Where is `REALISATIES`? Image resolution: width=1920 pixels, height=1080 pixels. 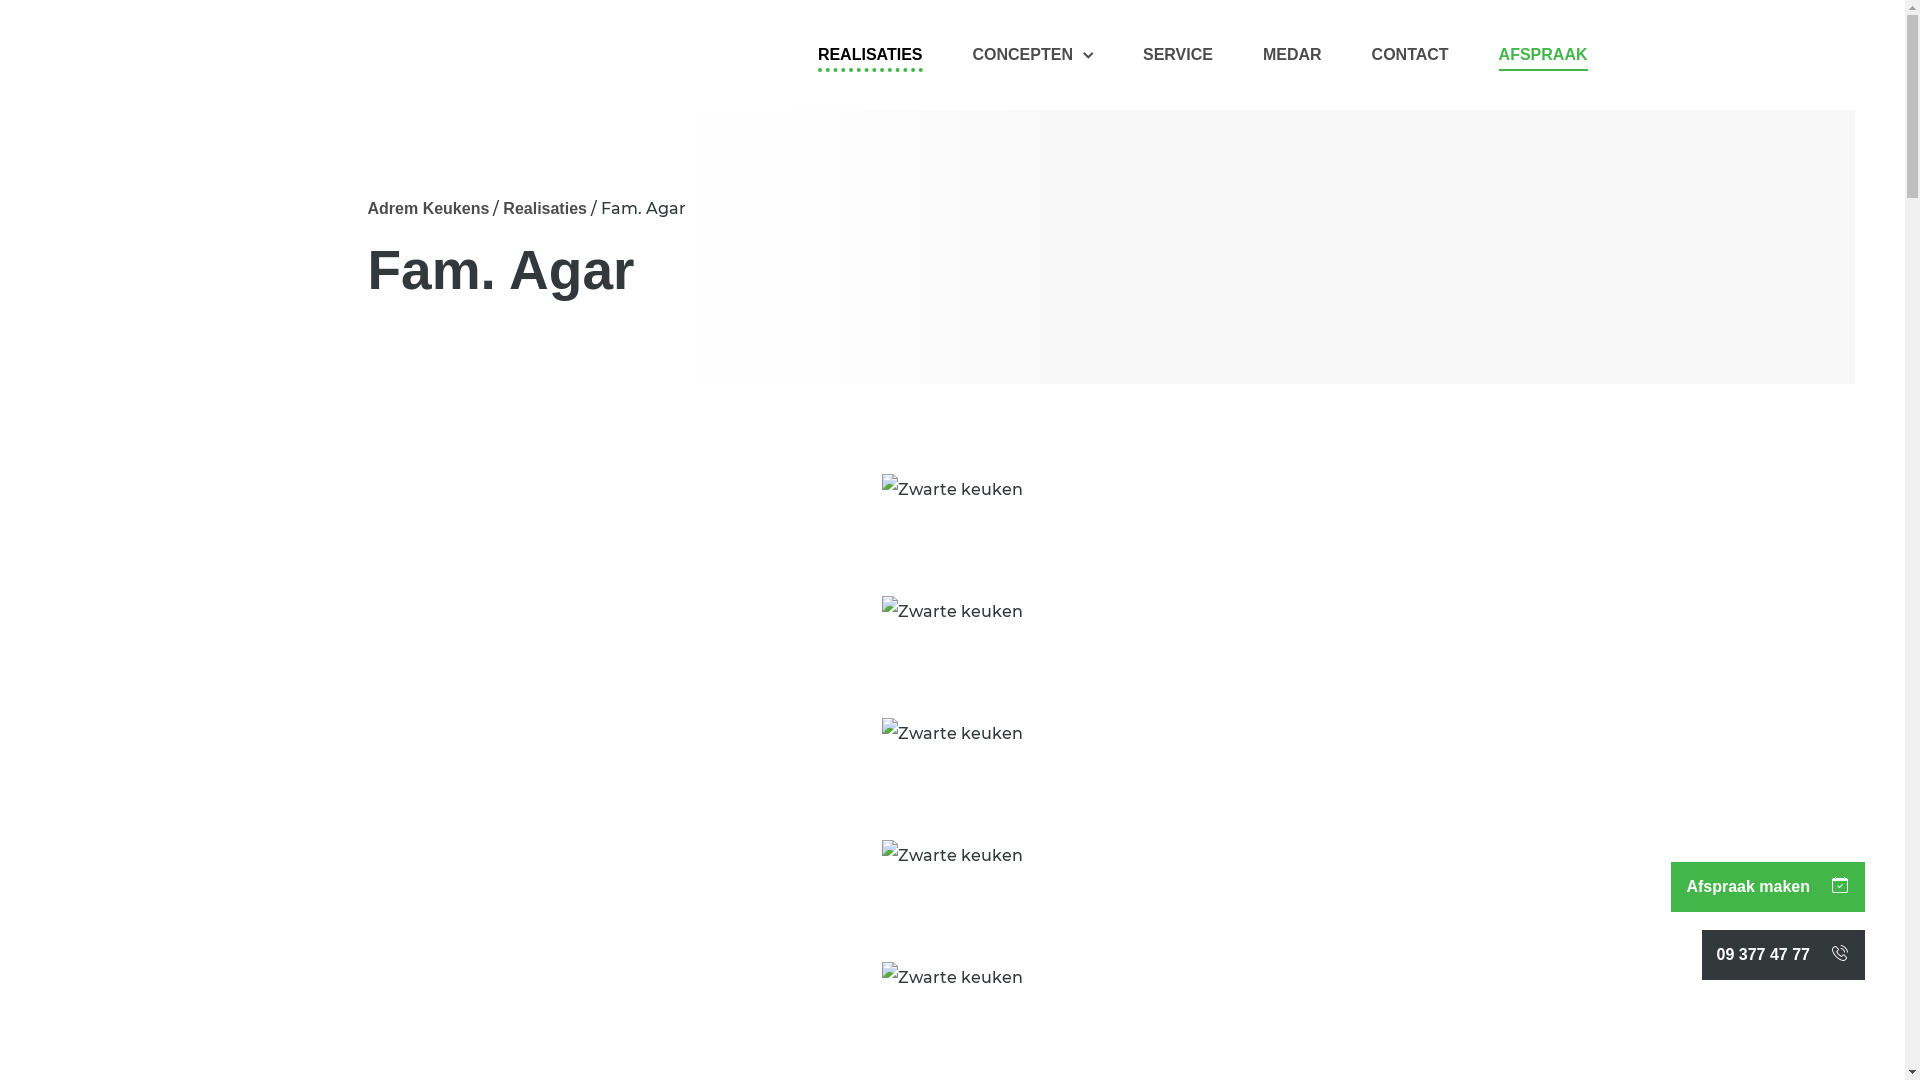
REALISATIES is located at coordinates (870, 59).